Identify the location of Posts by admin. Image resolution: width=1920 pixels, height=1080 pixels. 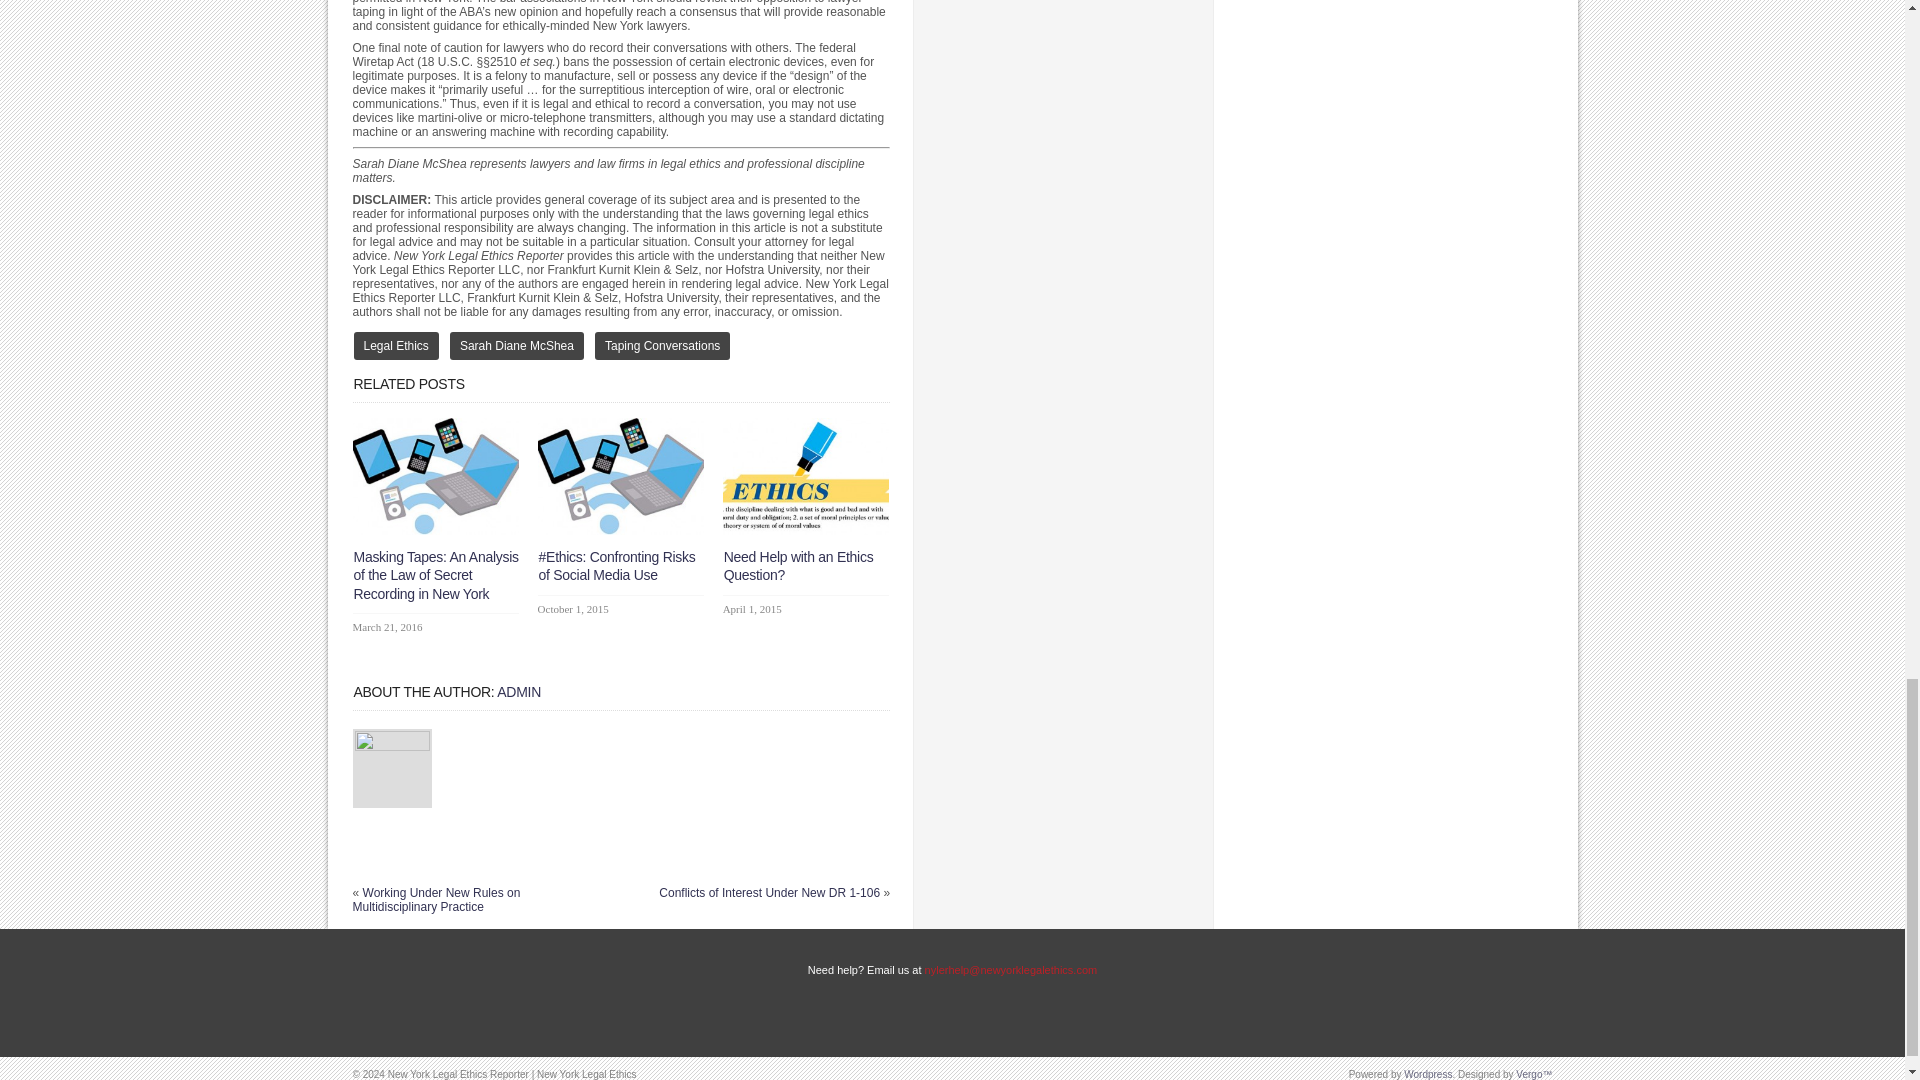
(519, 691).